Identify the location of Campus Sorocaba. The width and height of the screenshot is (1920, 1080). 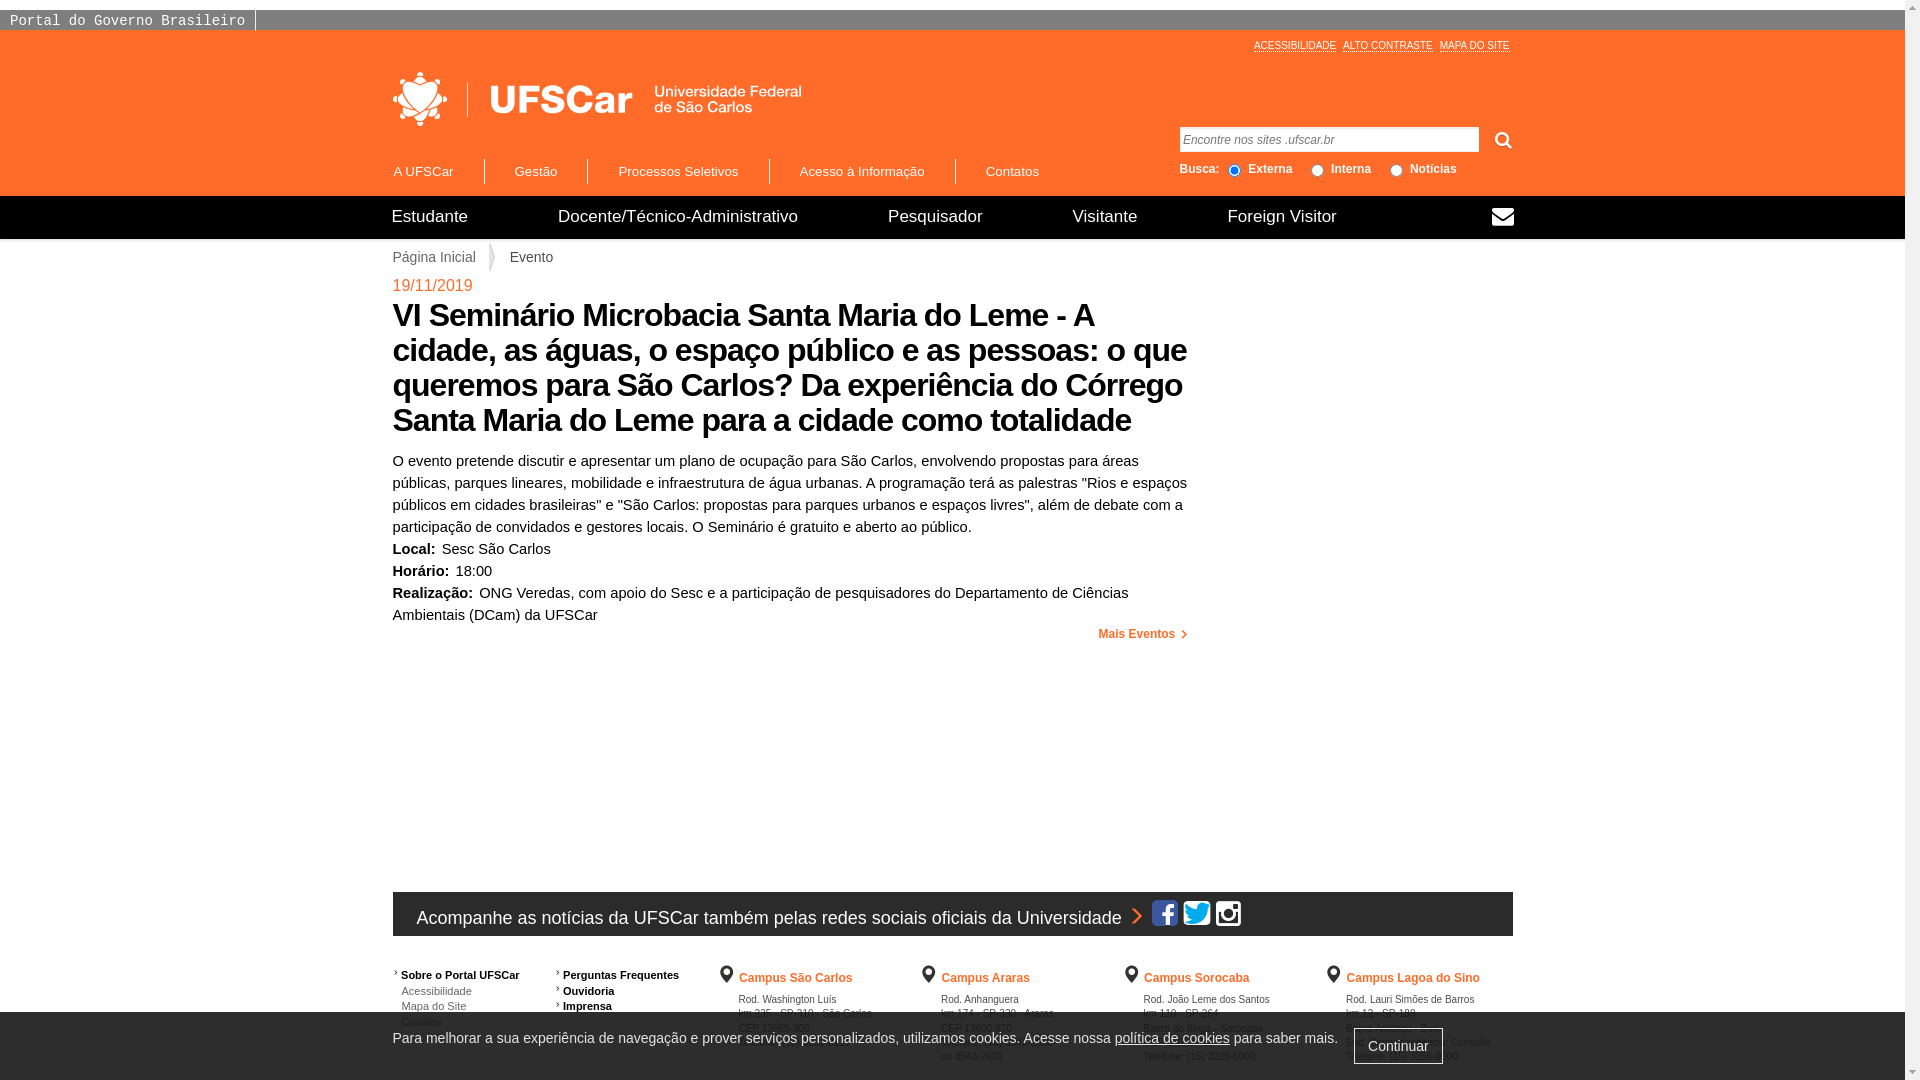
(1196, 978).